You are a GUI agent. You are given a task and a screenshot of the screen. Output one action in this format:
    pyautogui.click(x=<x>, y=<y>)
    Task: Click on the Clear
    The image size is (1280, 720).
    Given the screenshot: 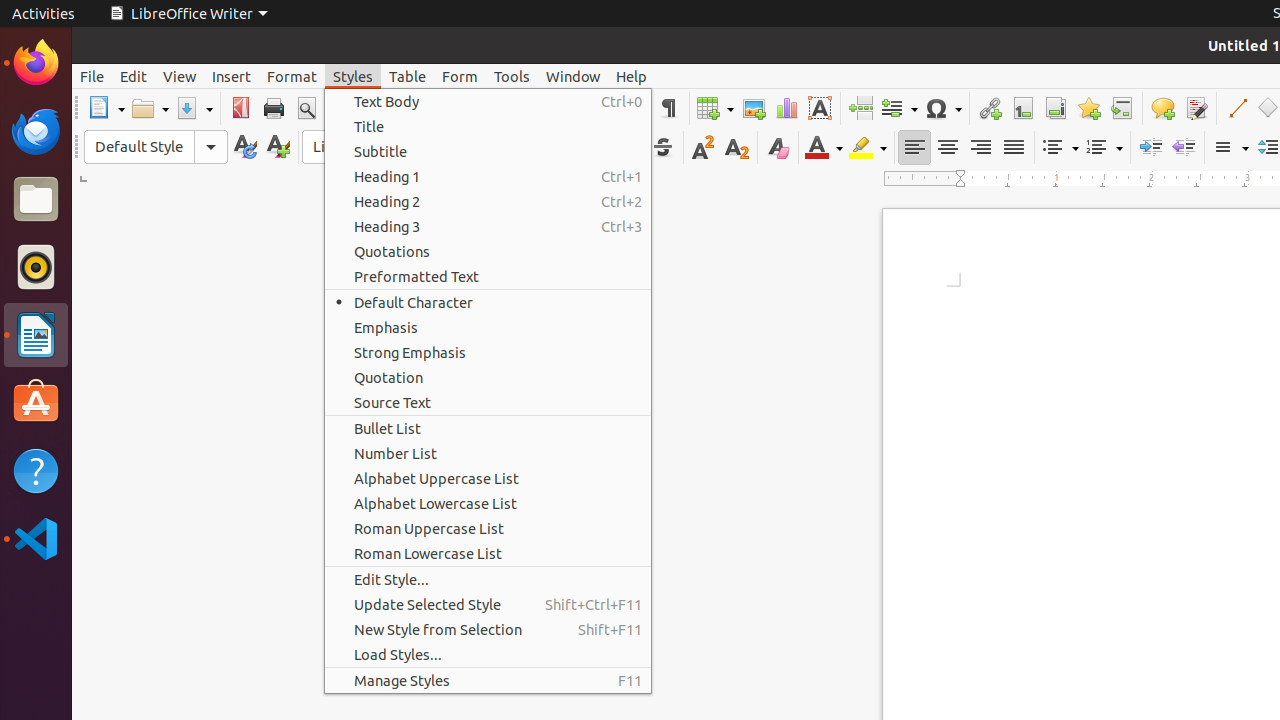 What is the action you would take?
    pyautogui.click(x=778, y=148)
    